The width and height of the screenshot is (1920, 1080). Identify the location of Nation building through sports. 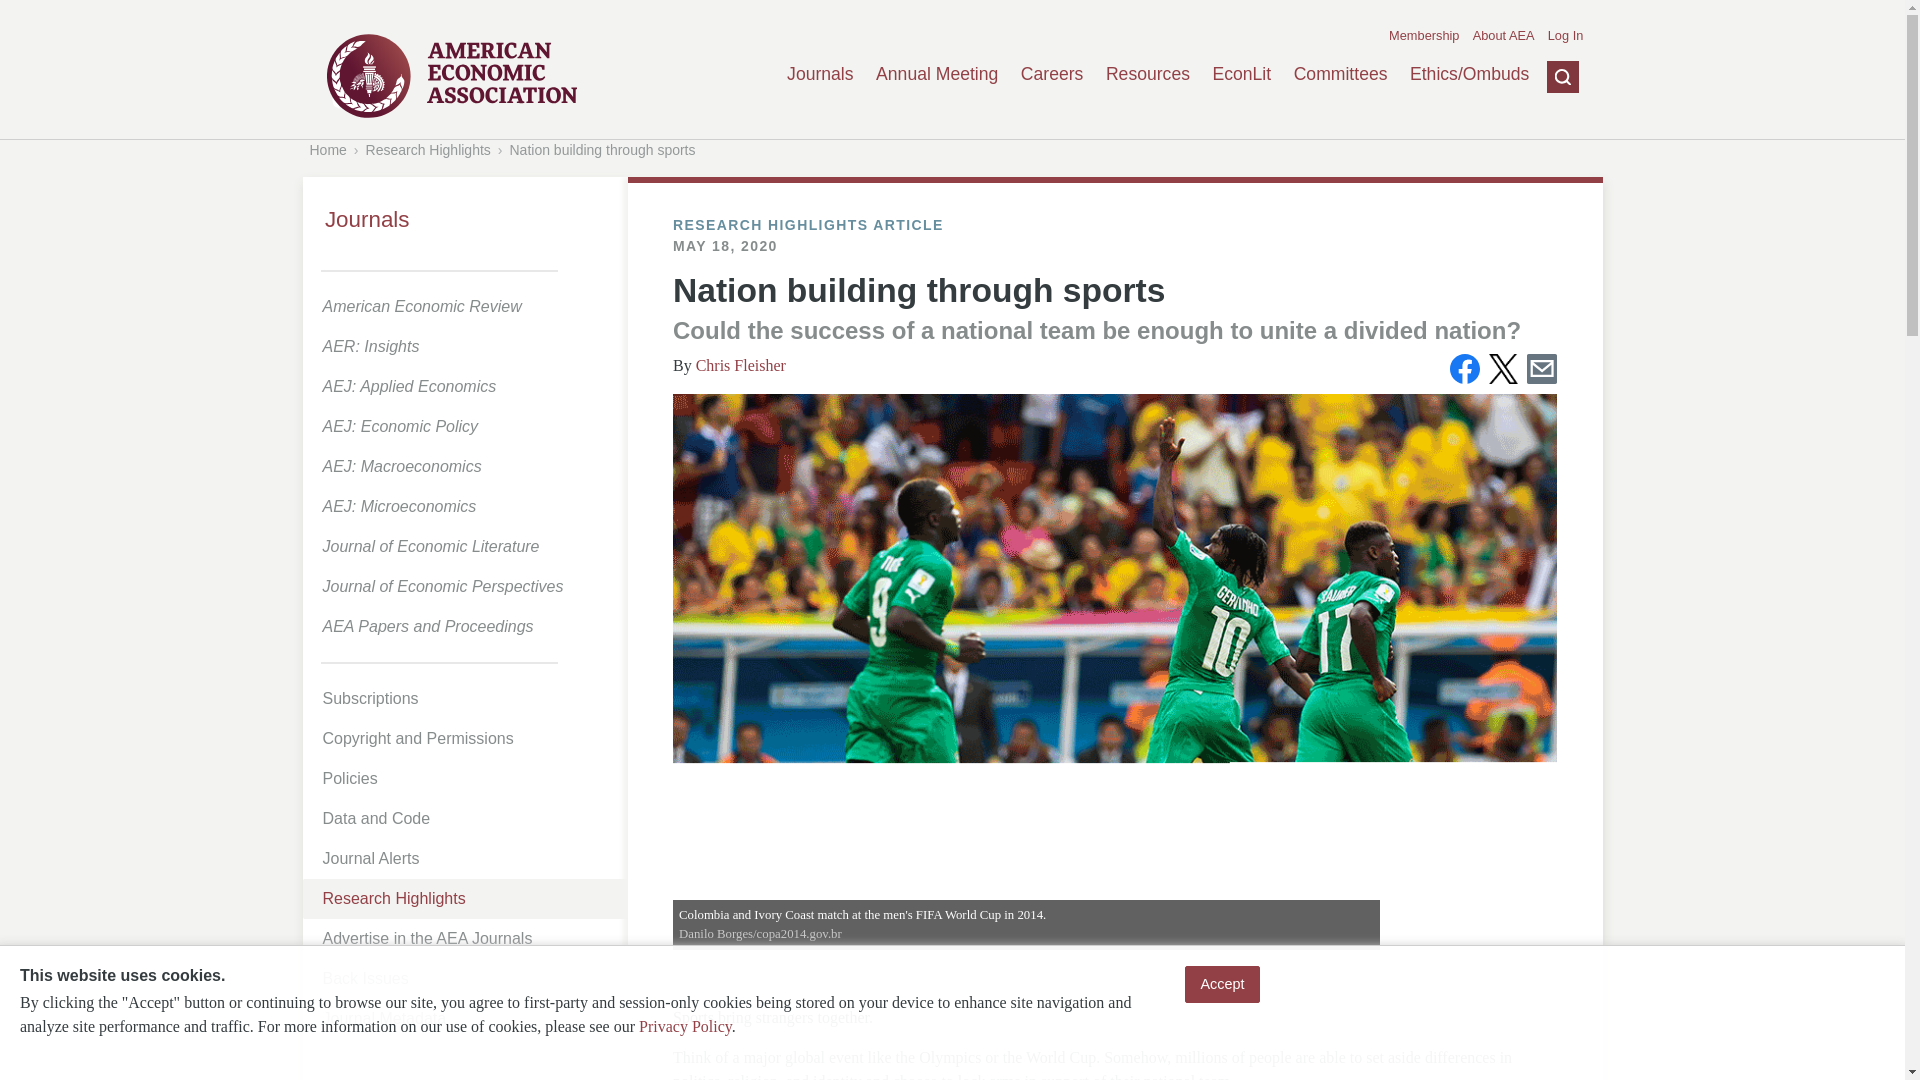
(602, 149).